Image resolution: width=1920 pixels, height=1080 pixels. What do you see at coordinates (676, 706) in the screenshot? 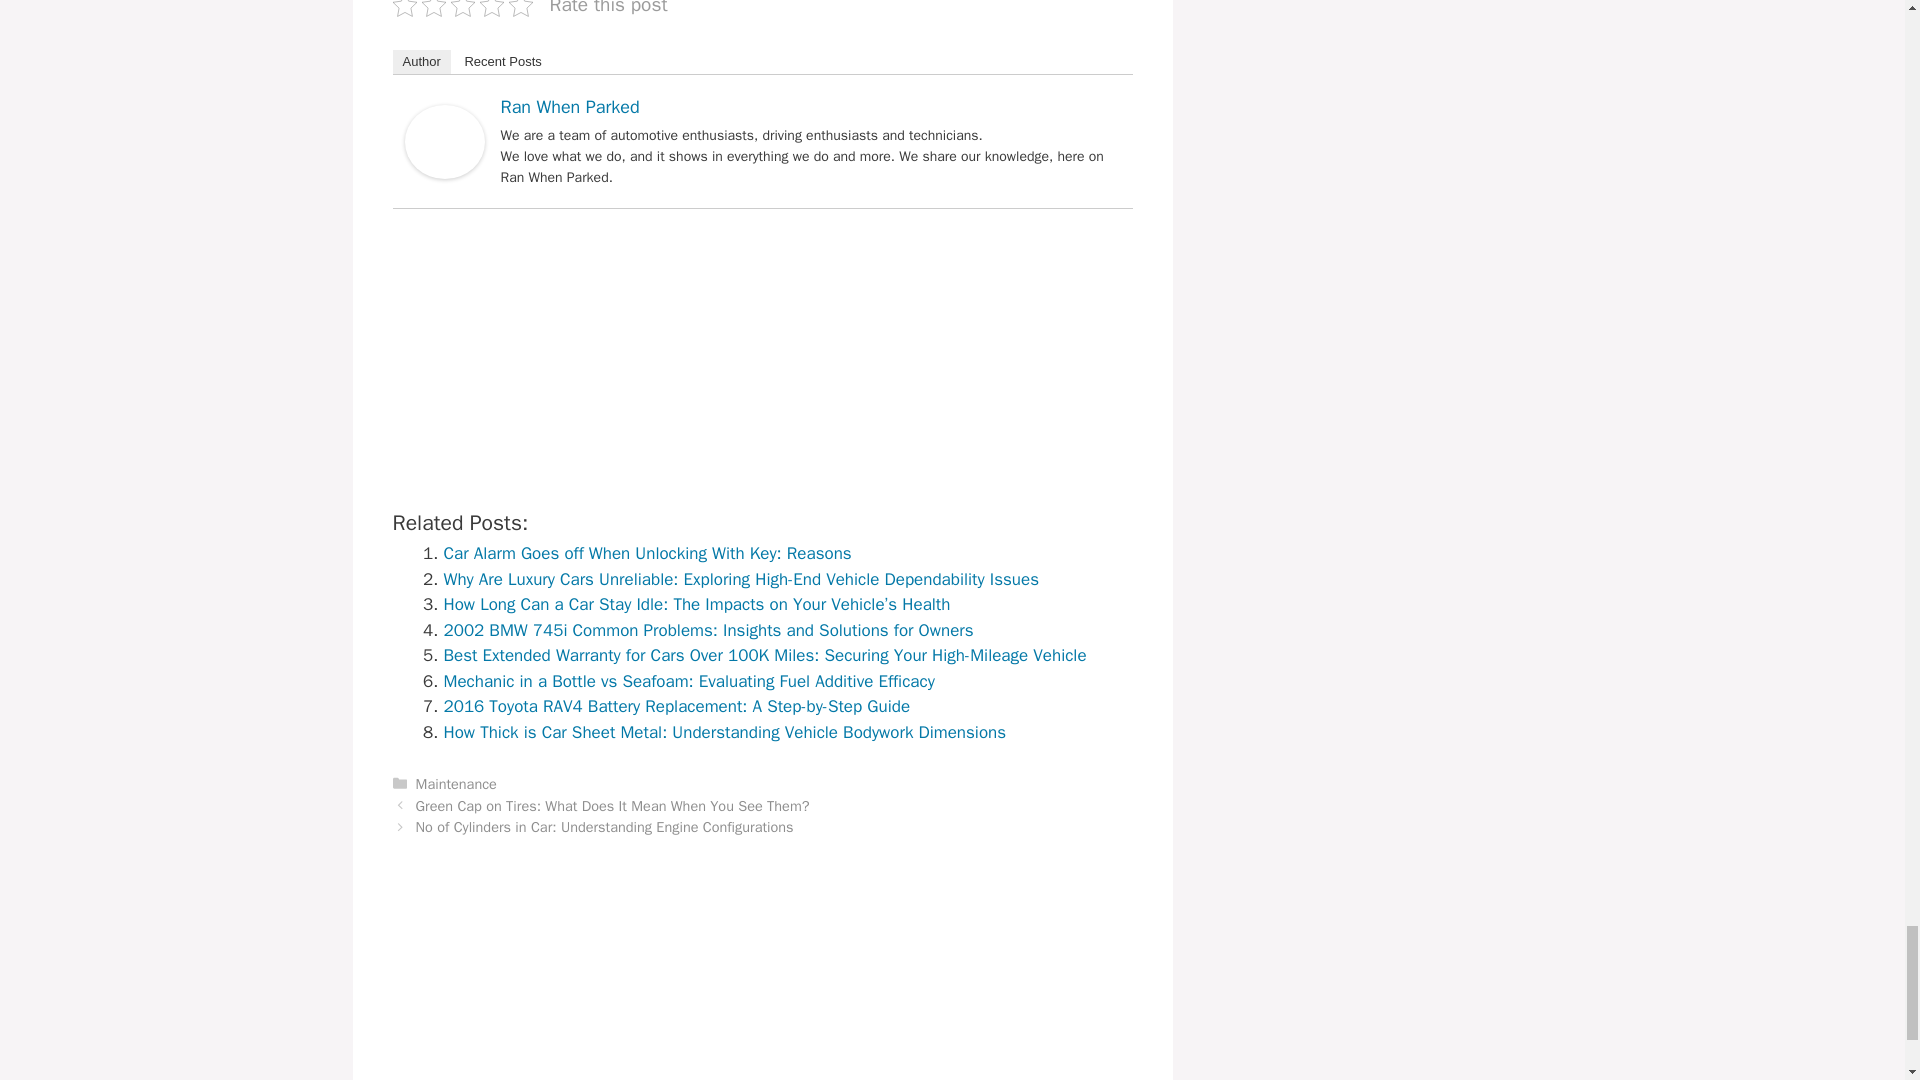
I see `2016 Toyota RAV4 Battery Replacement: A Step-by-Step Guide` at bounding box center [676, 706].